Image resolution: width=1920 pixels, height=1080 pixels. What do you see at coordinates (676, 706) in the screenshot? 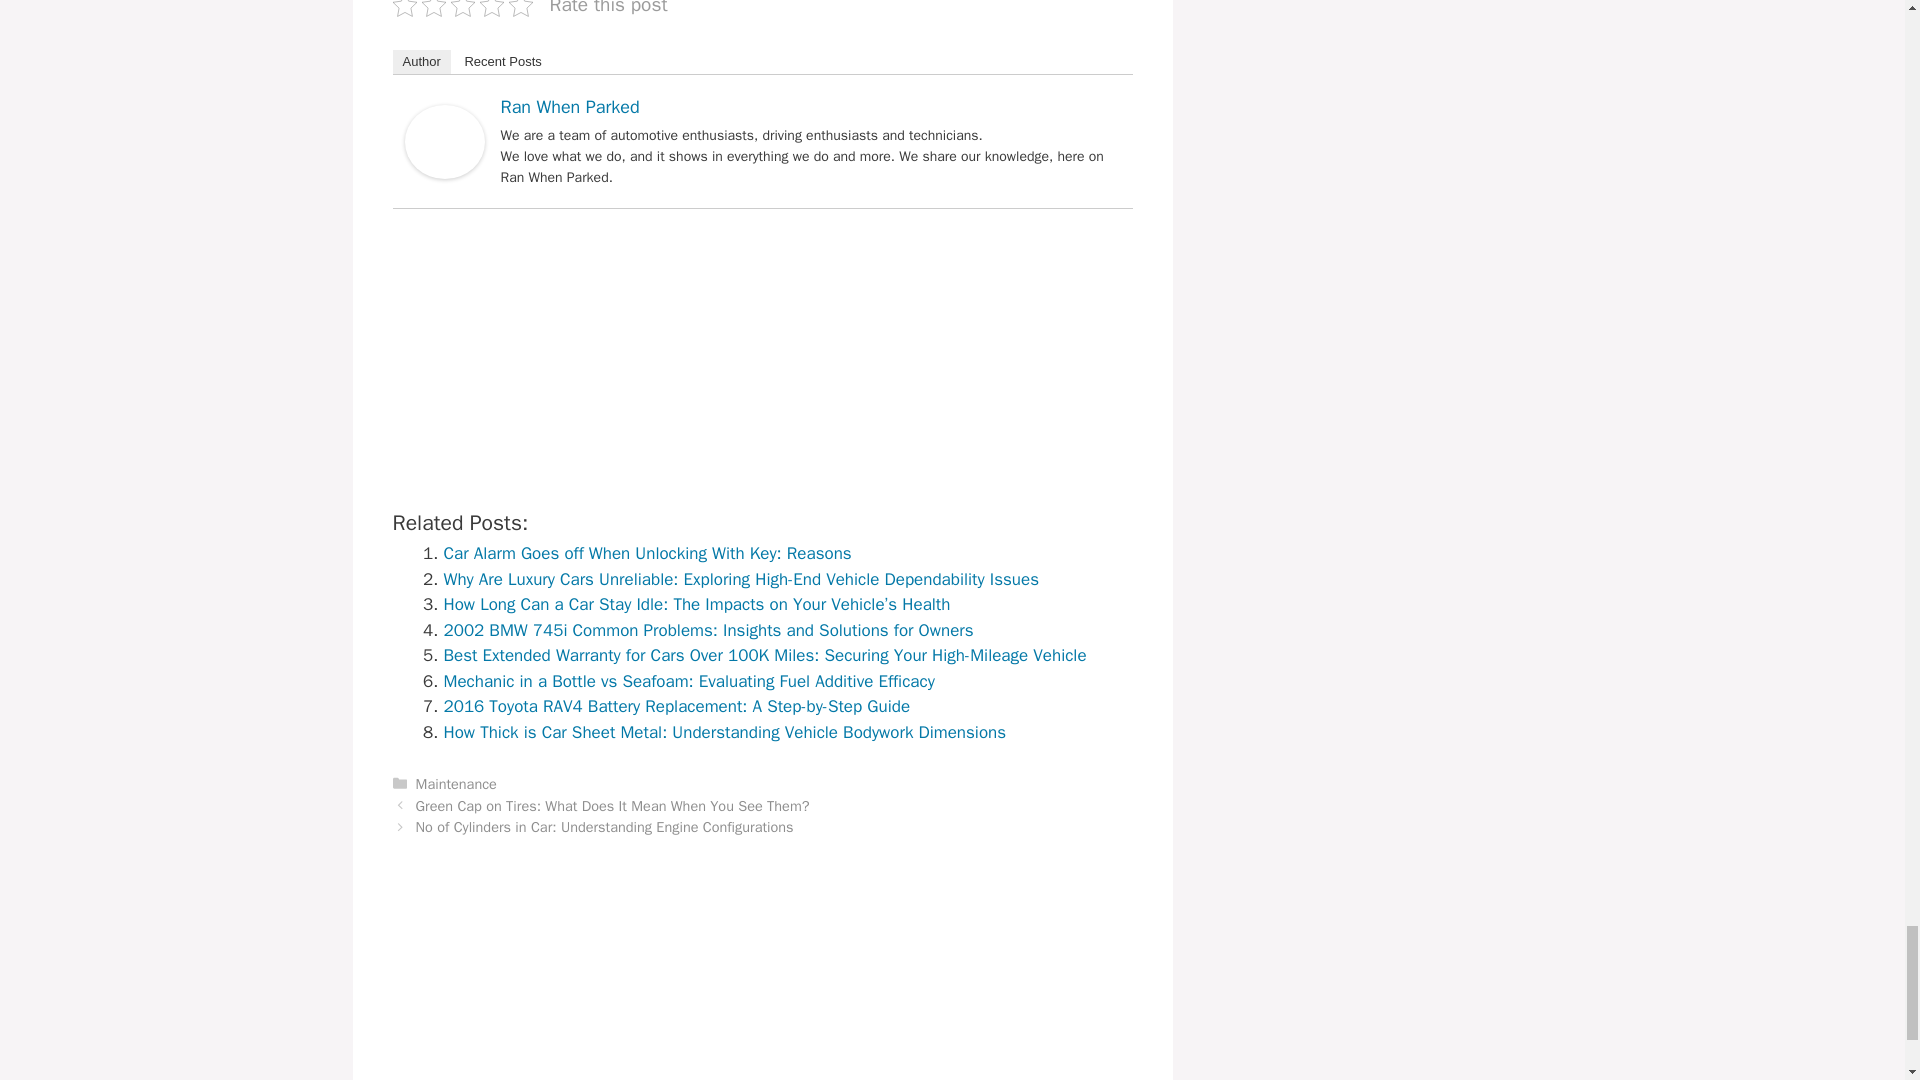
I see `2016 Toyota RAV4 Battery Replacement: A Step-by-Step Guide` at bounding box center [676, 706].